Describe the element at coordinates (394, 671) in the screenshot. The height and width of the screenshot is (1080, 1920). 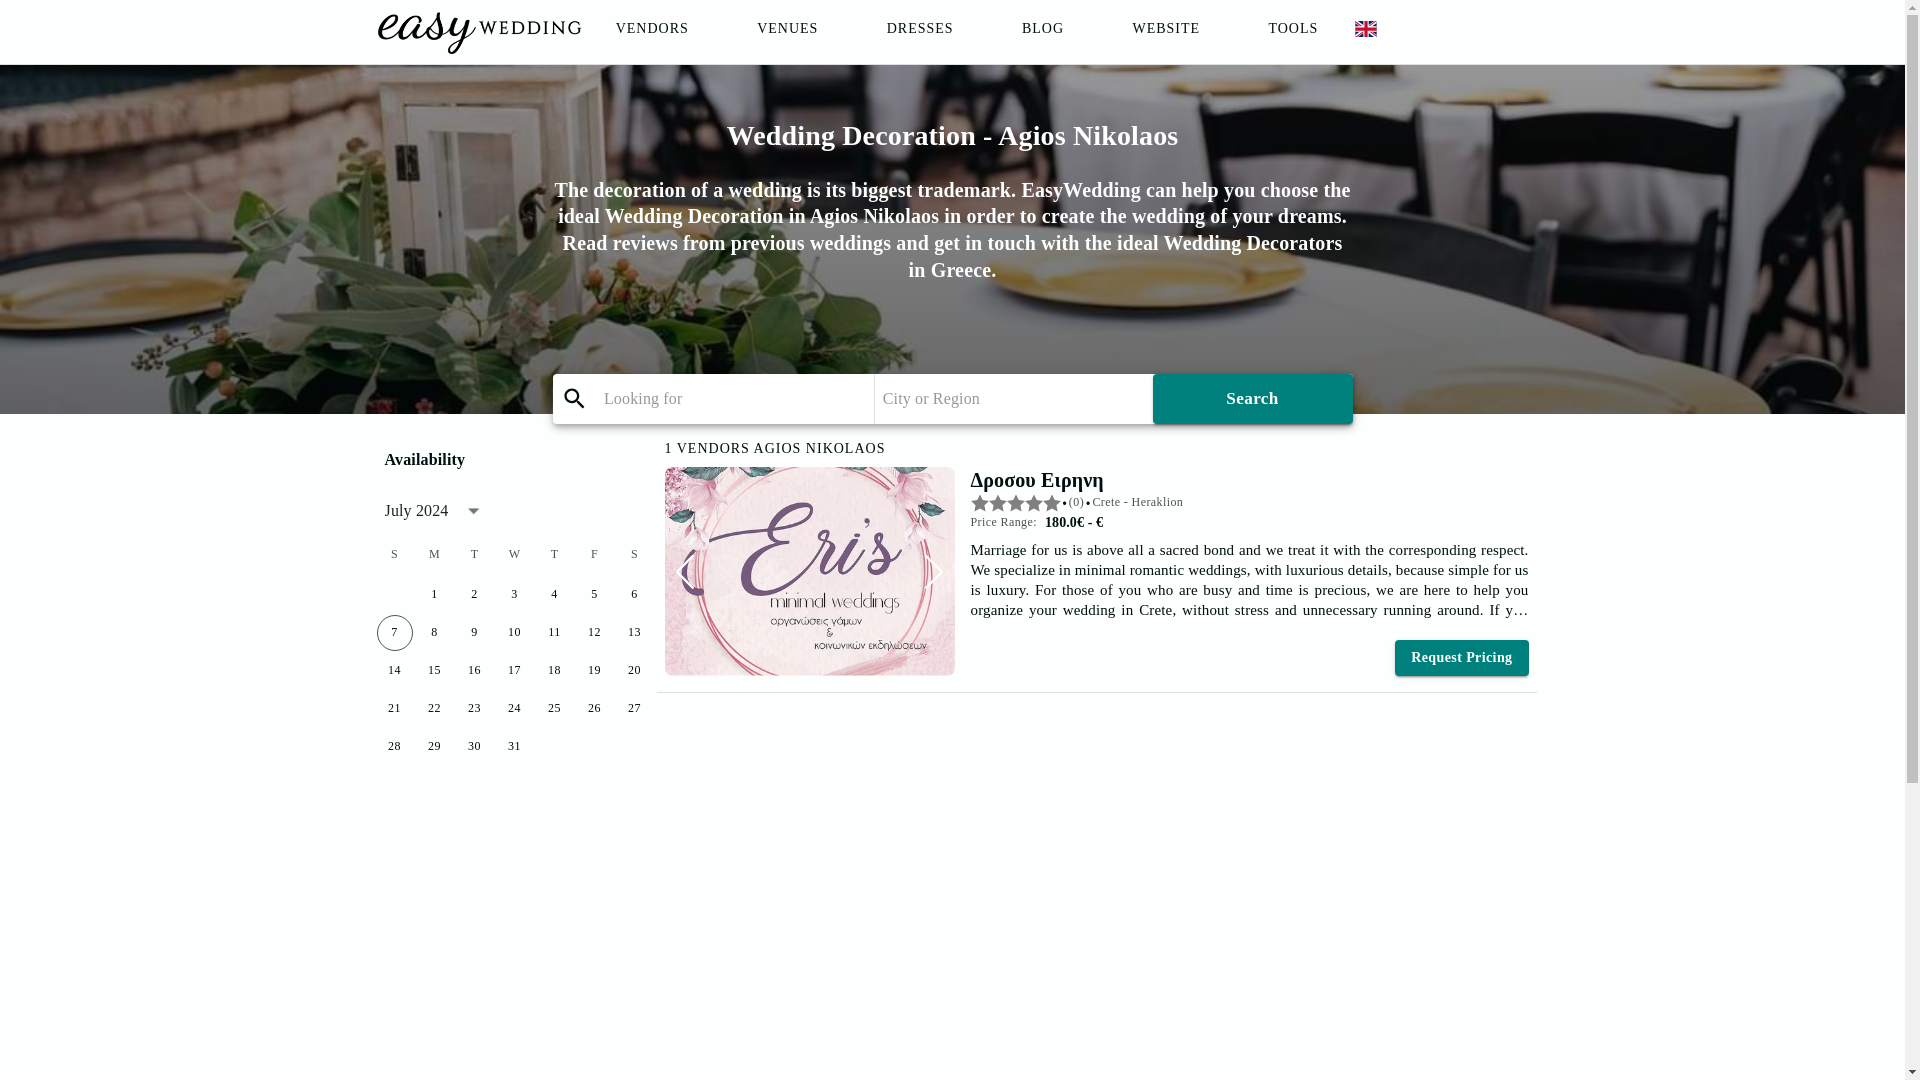
I see `14` at that location.